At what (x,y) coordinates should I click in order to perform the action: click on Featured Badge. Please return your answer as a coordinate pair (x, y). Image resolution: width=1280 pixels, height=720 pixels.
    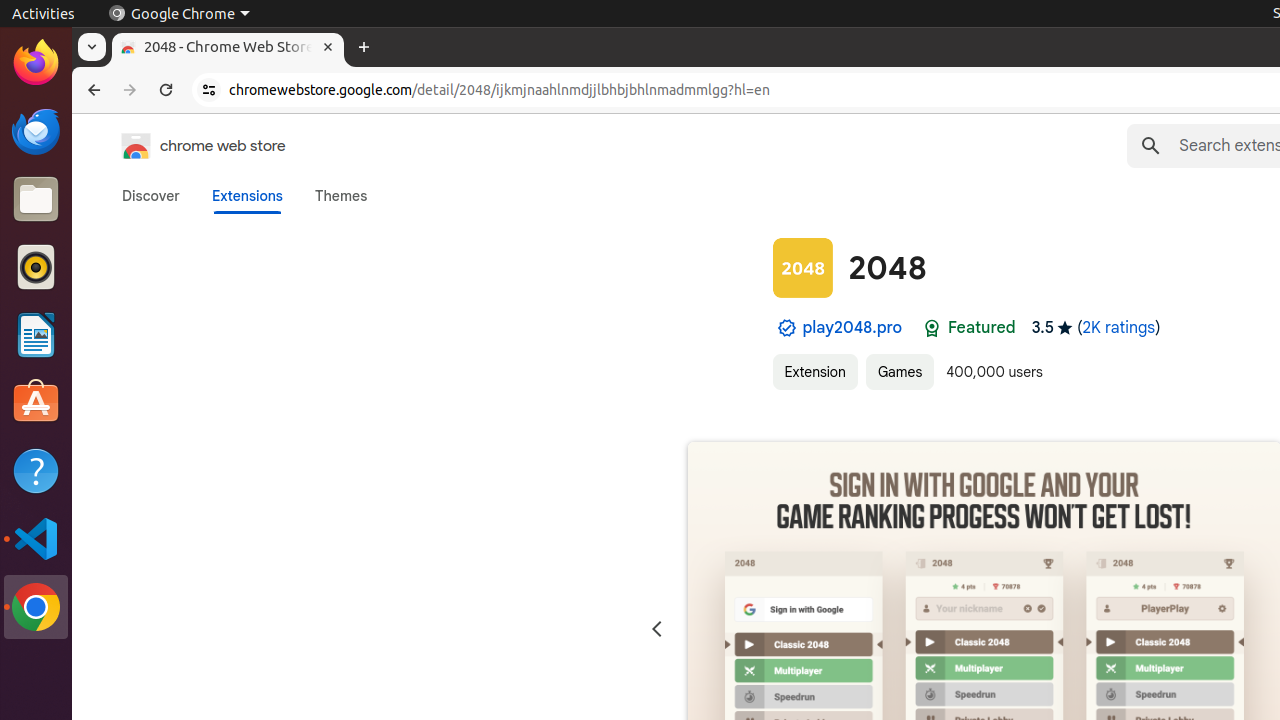
    Looking at the image, I should click on (932, 328).